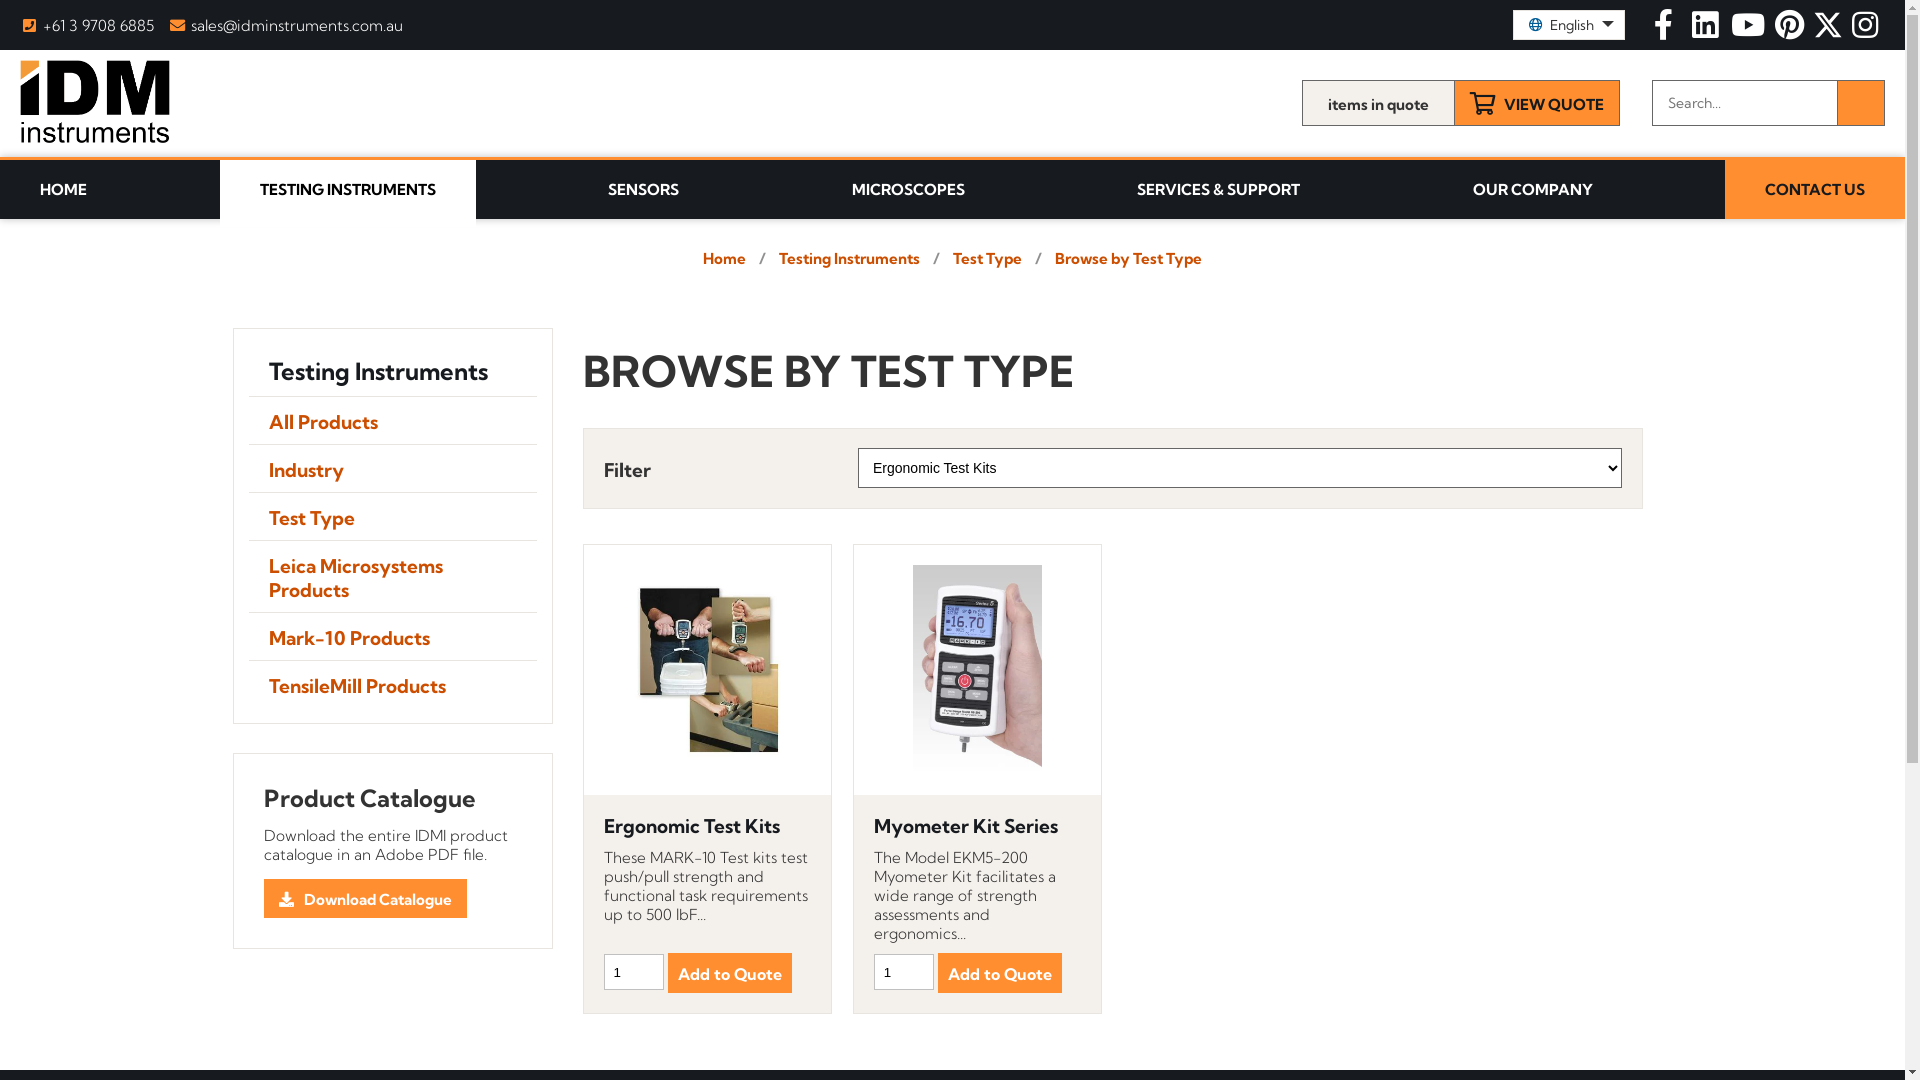 The image size is (1920, 1080). I want to click on IDM Instruments on Twitter, so click(1830, 30).